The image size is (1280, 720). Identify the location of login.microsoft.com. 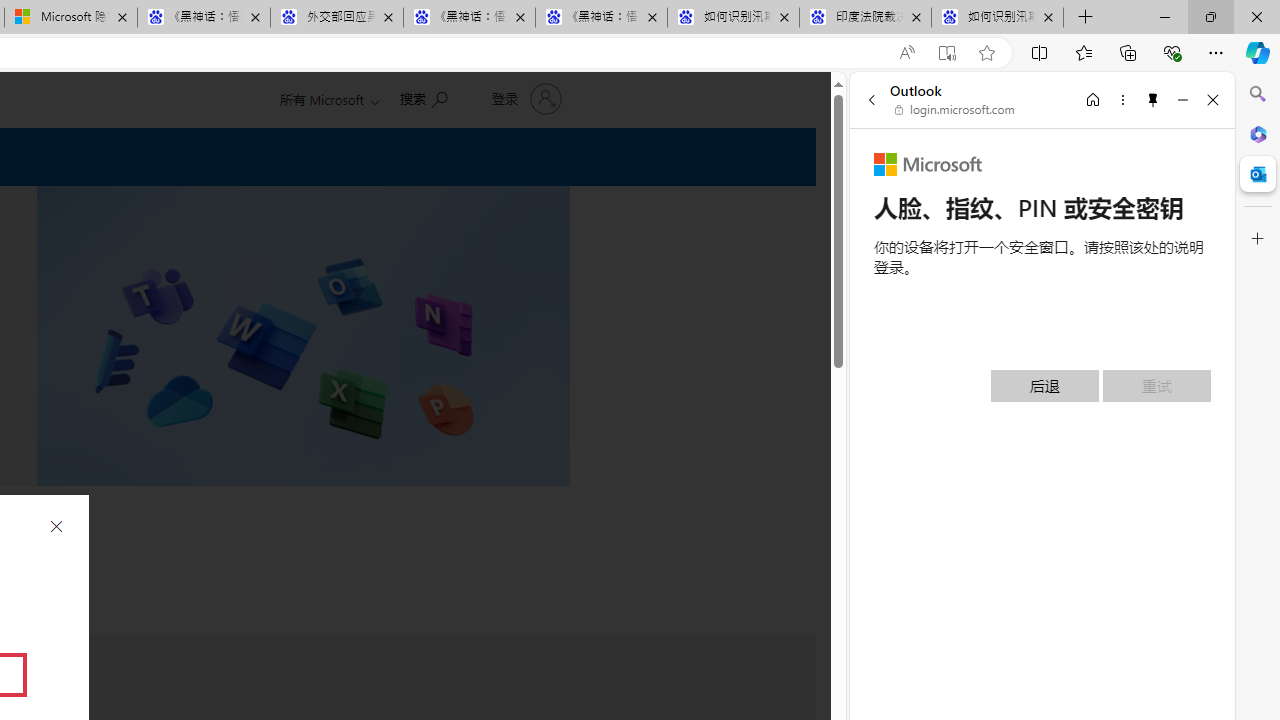
(955, 110).